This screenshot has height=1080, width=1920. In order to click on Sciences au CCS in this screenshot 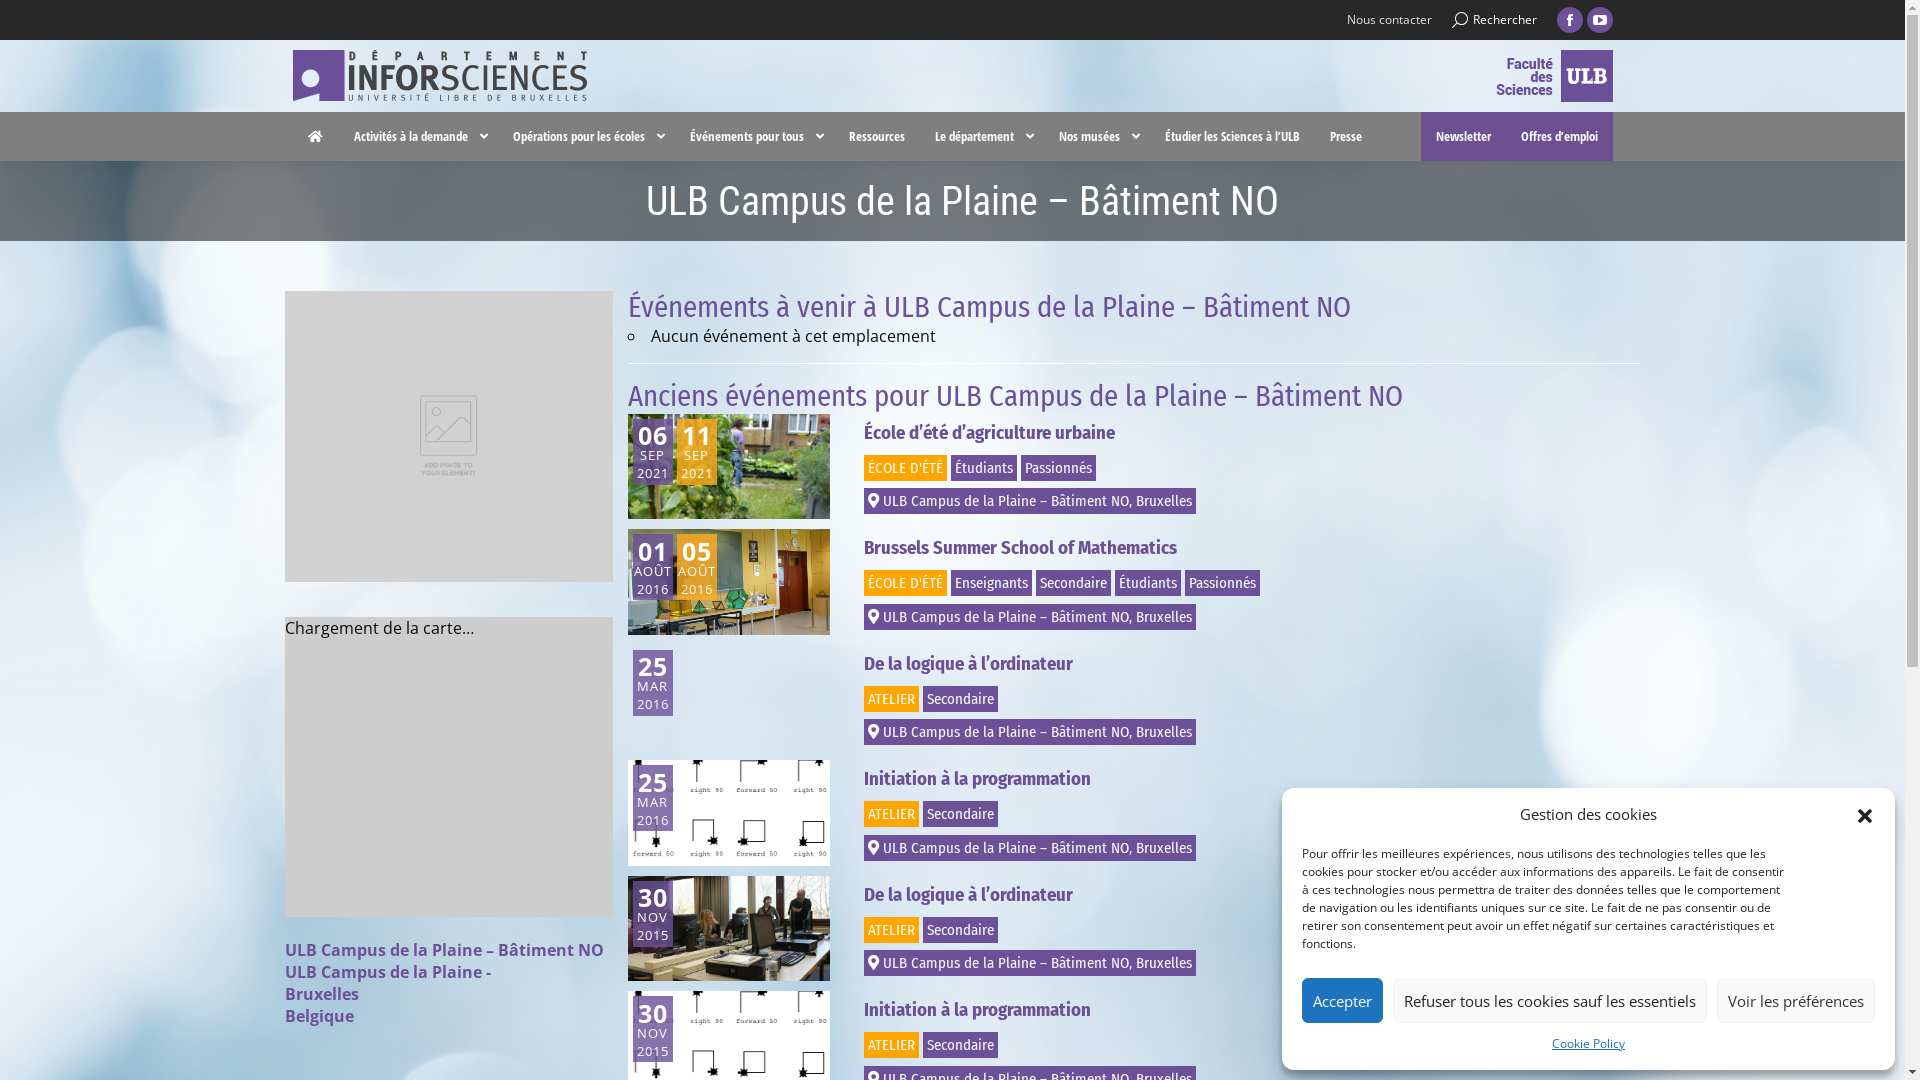, I will do `click(324, 692)`.